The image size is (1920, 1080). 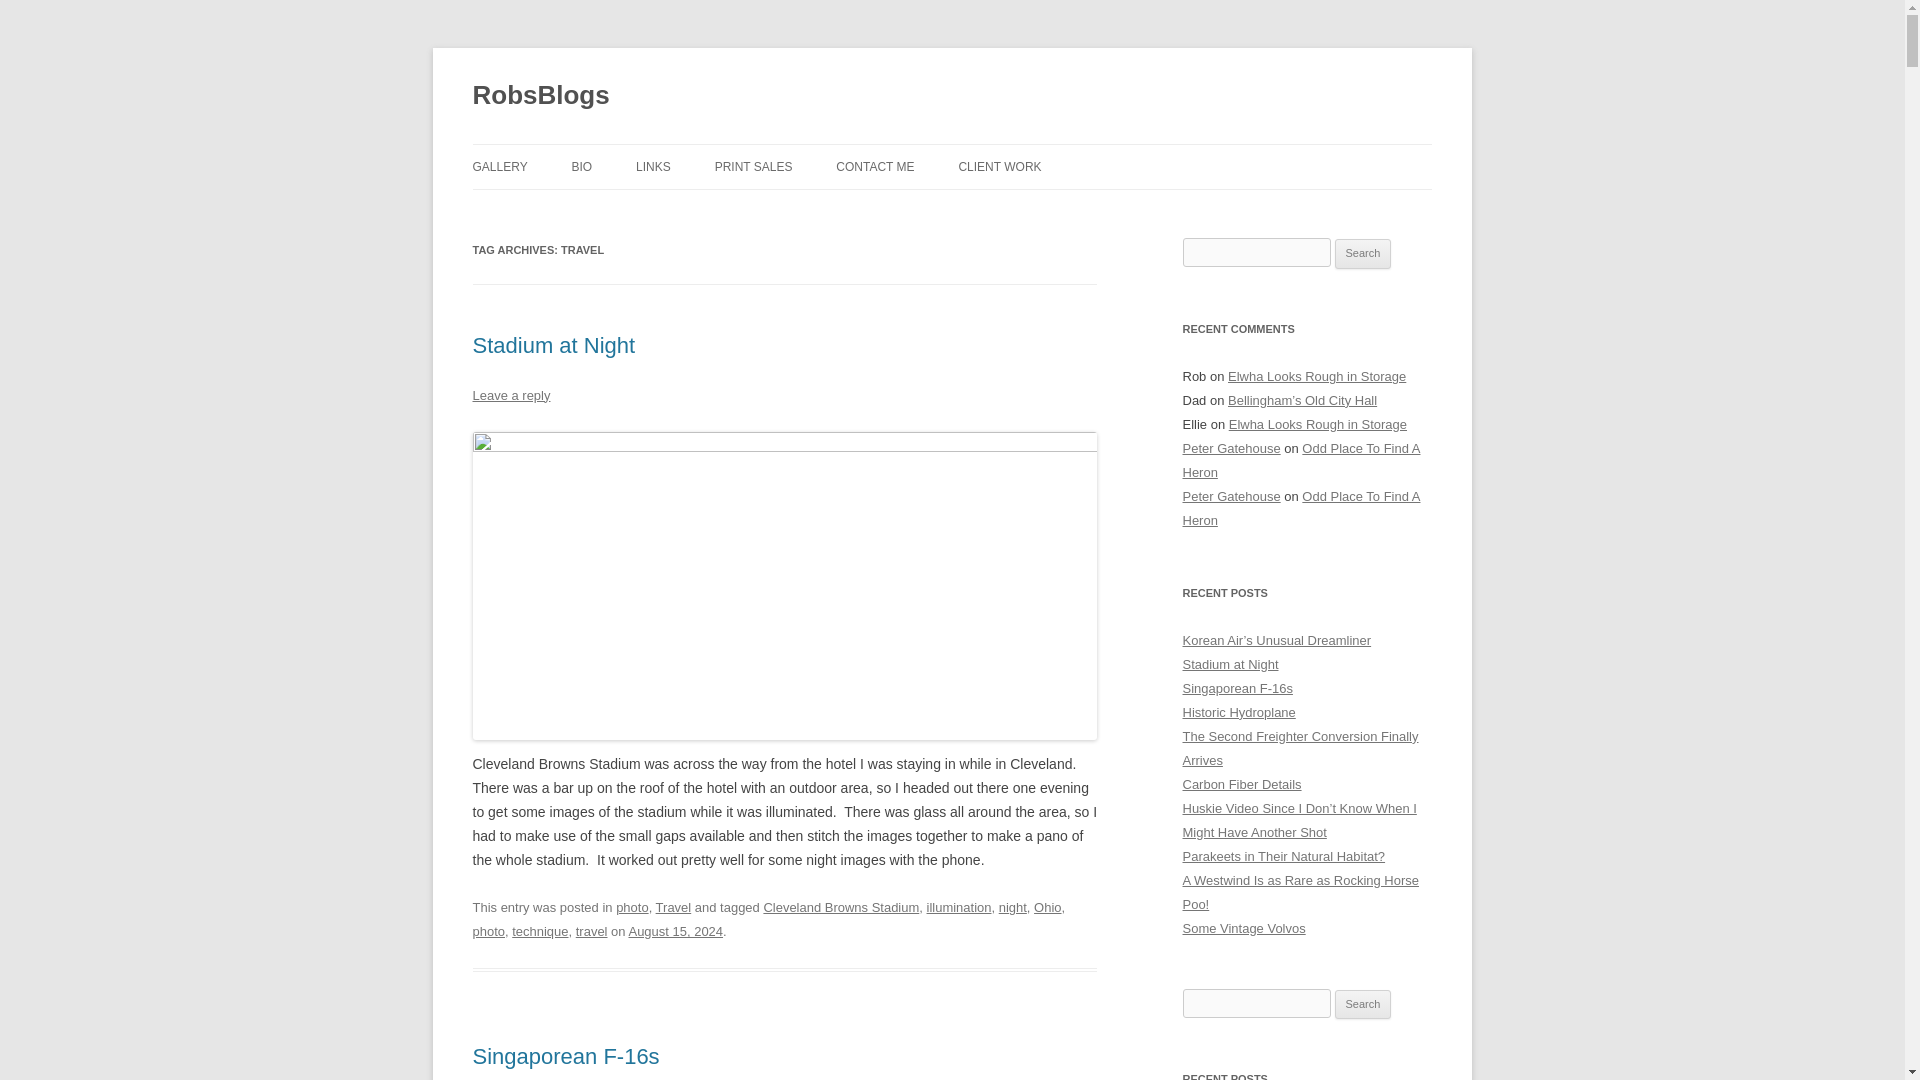 I want to click on illumination, so click(x=960, y=906).